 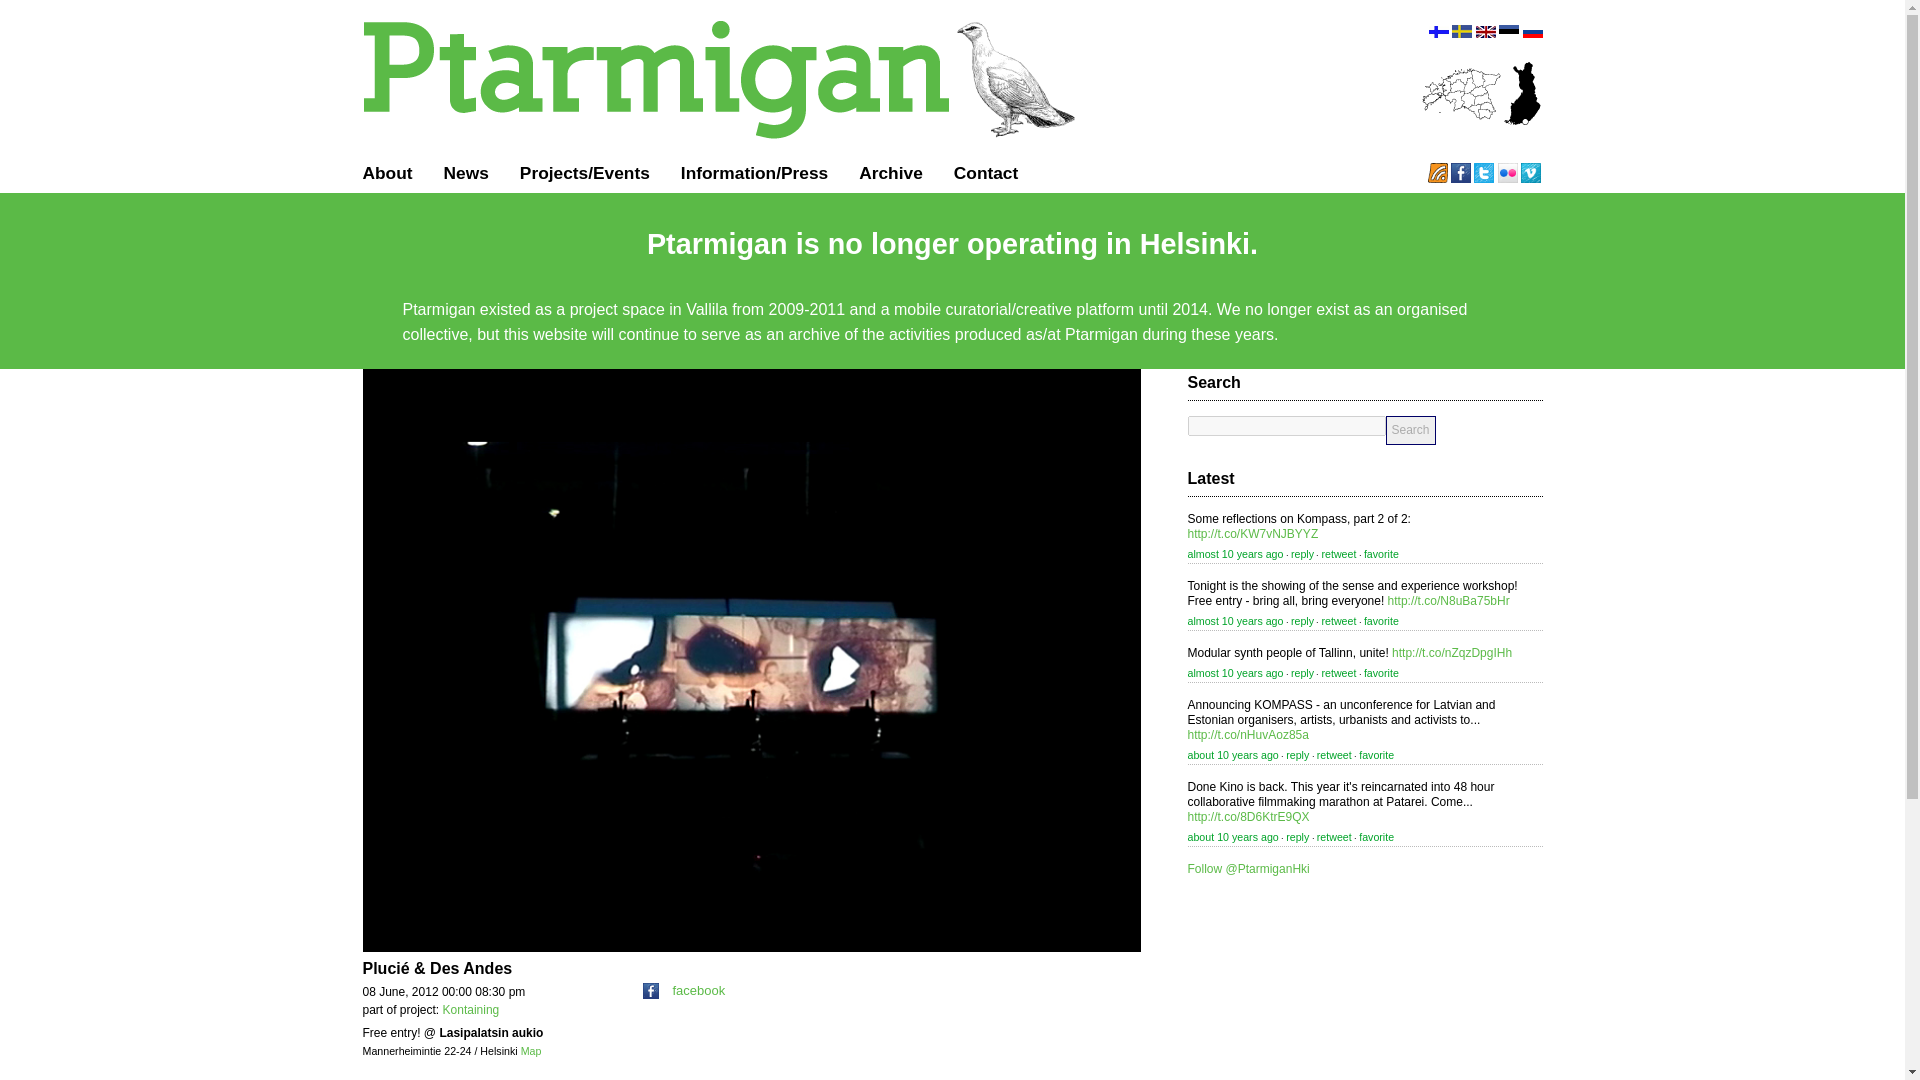 I want to click on News, so click(x=466, y=172).